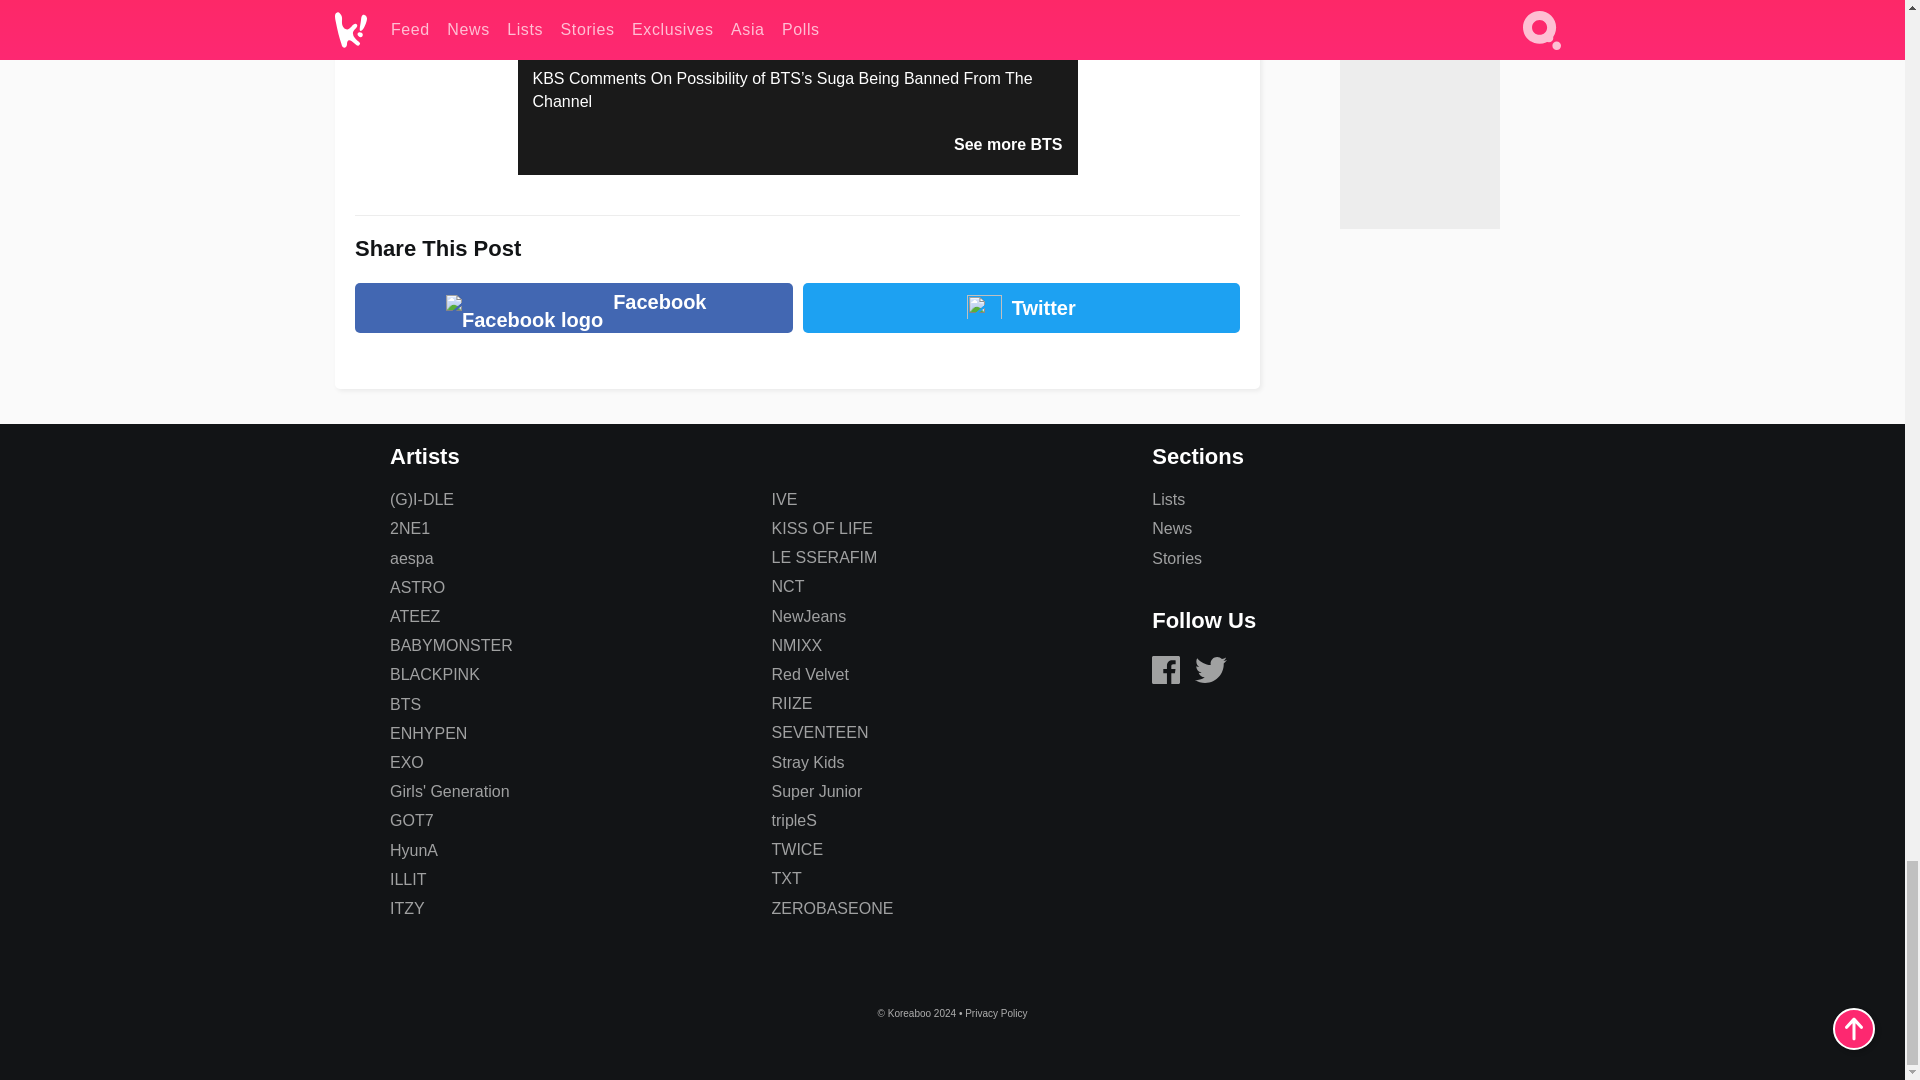  Describe the element at coordinates (406, 908) in the screenshot. I see `ITZY` at that location.